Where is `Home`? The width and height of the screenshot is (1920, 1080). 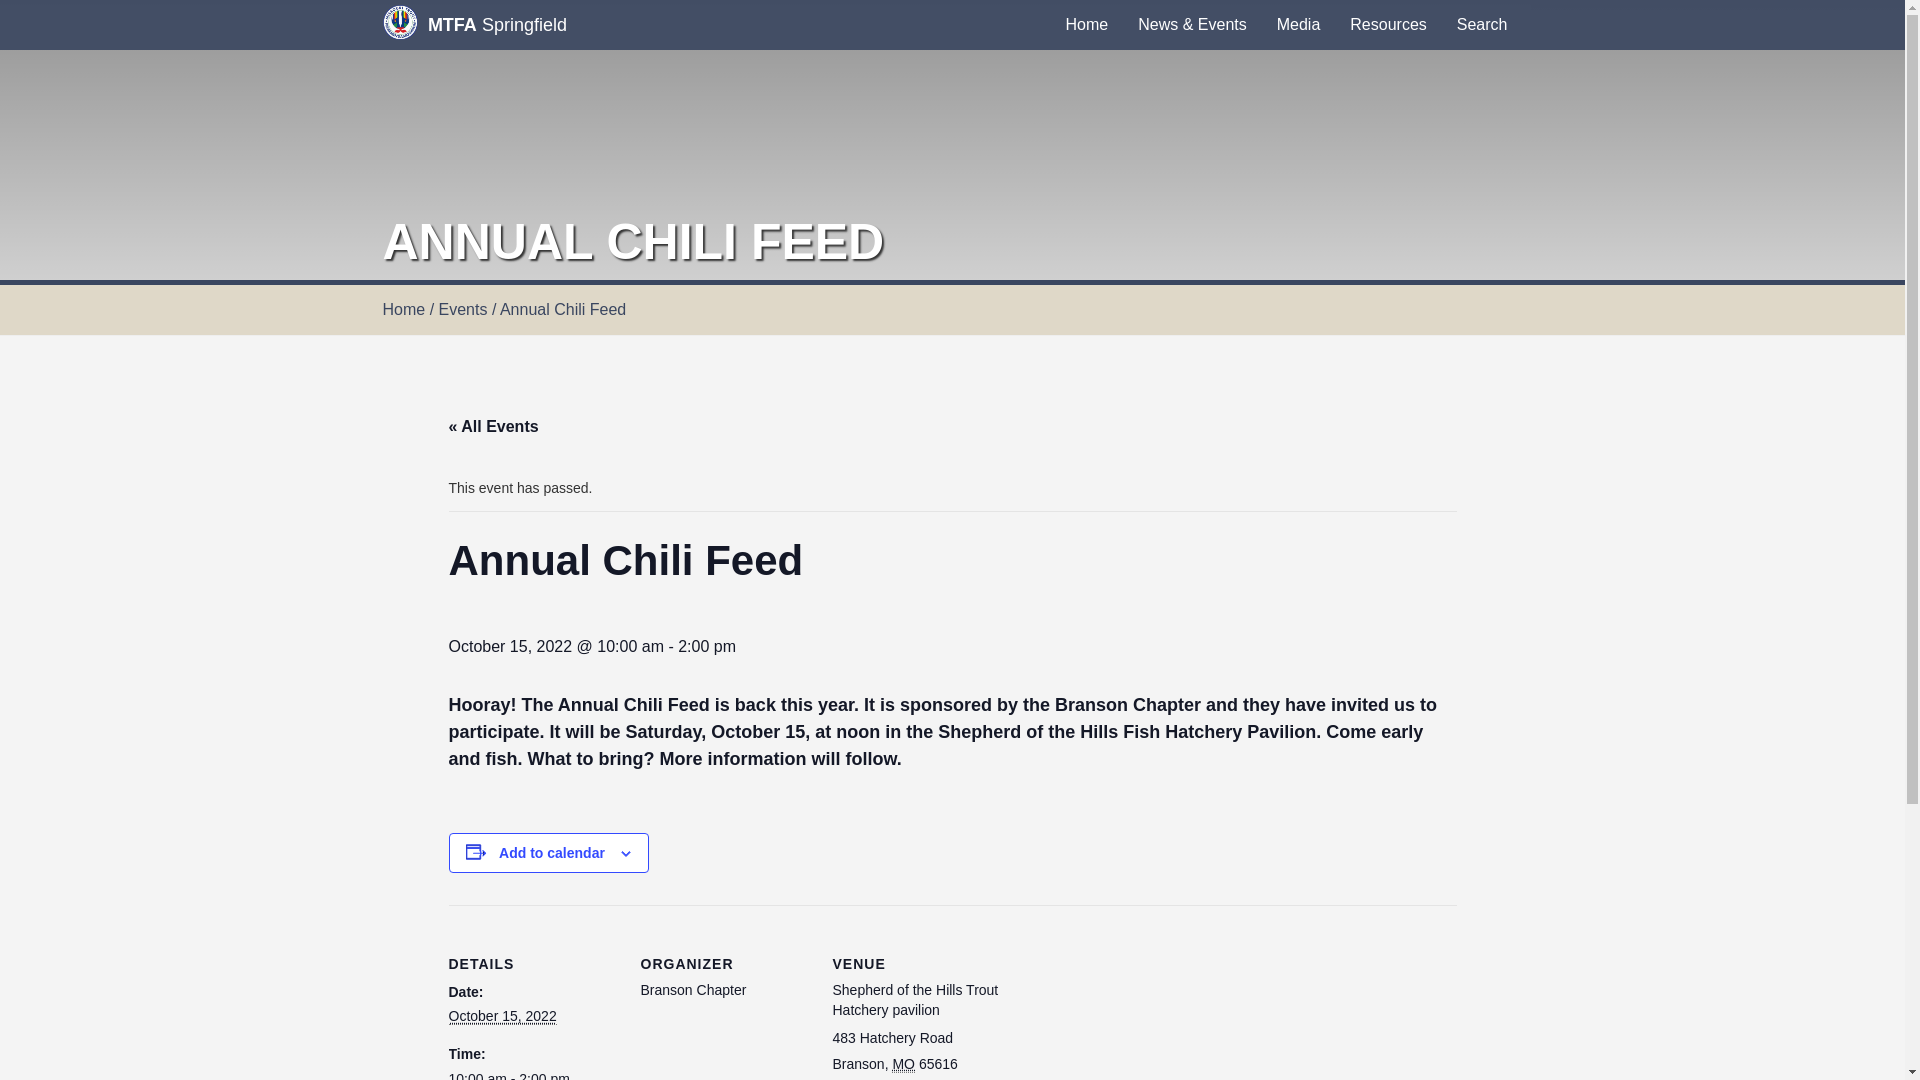 Home is located at coordinates (403, 309).